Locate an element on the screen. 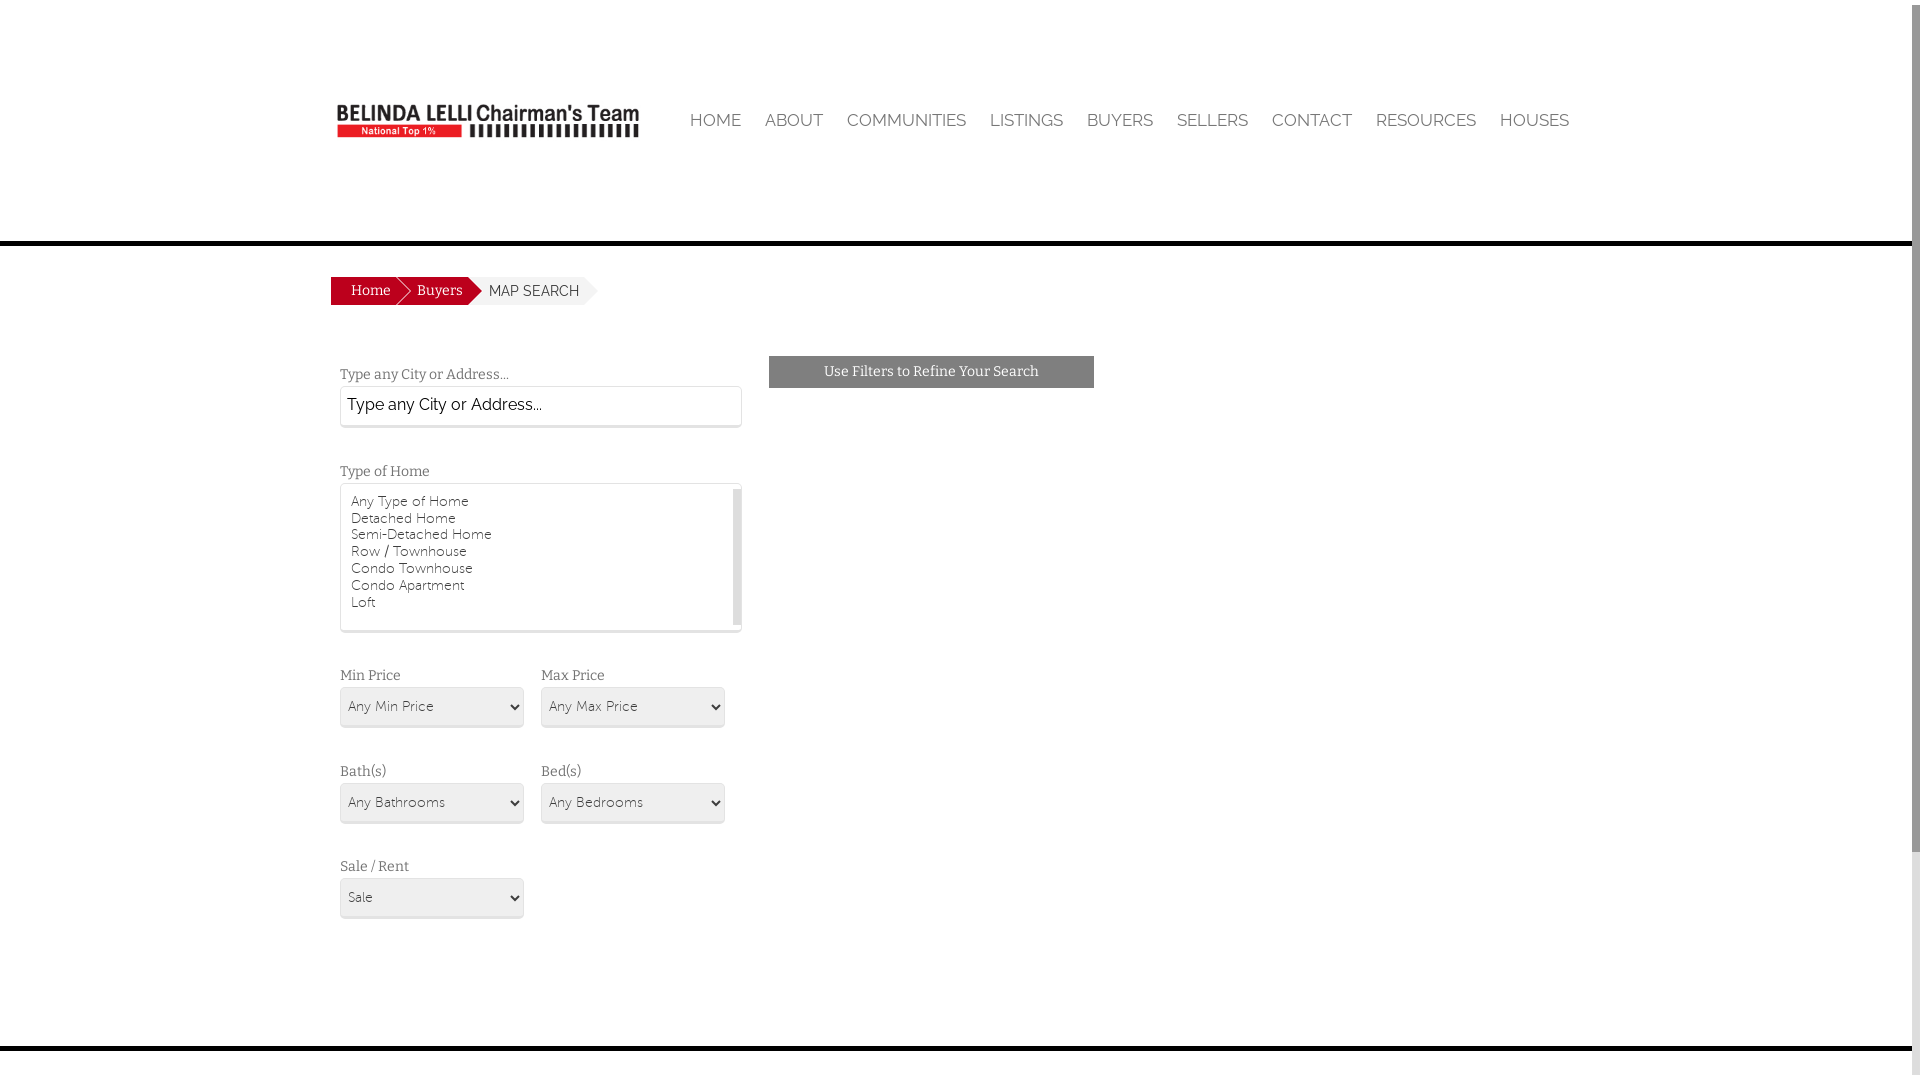 This screenshot has width=1920, height=1080. LISTINGS is located at coordinates (1026, 120).